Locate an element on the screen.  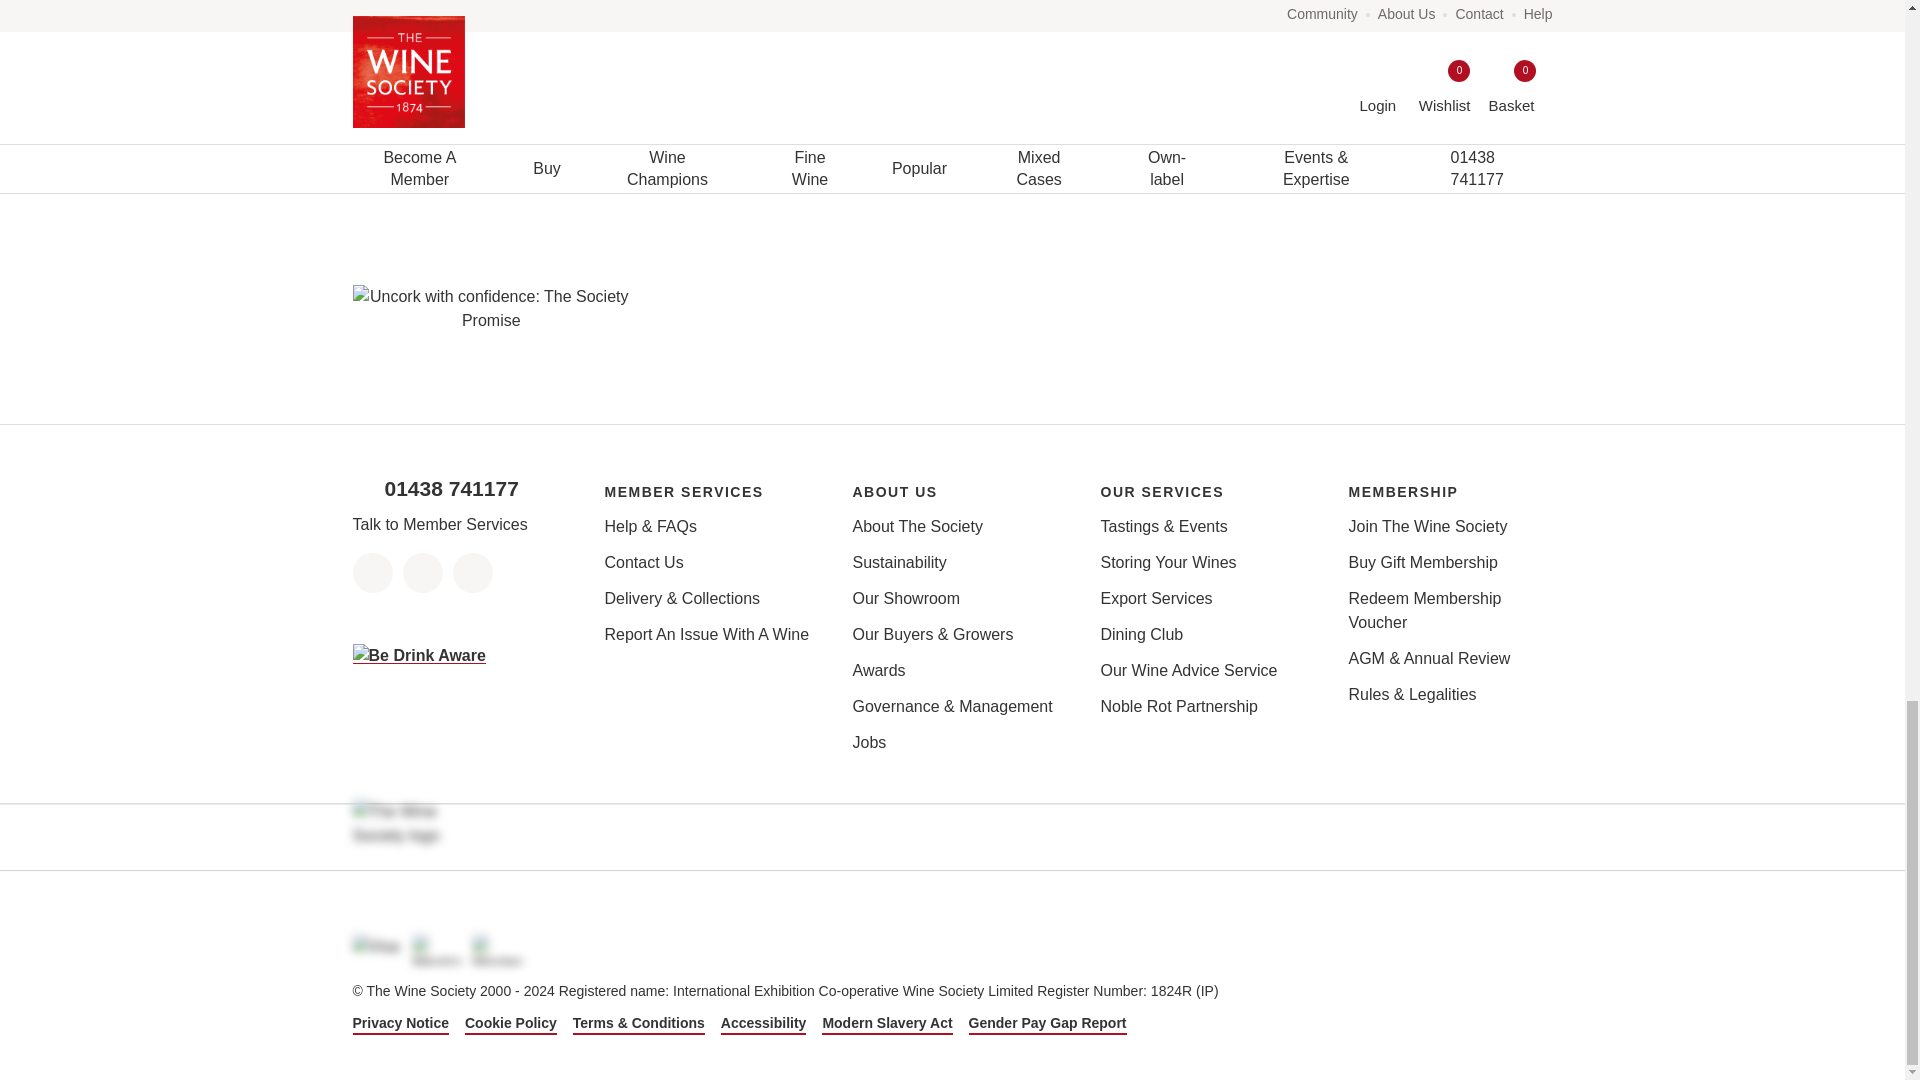
Visa is located at coordinates (376, 950).